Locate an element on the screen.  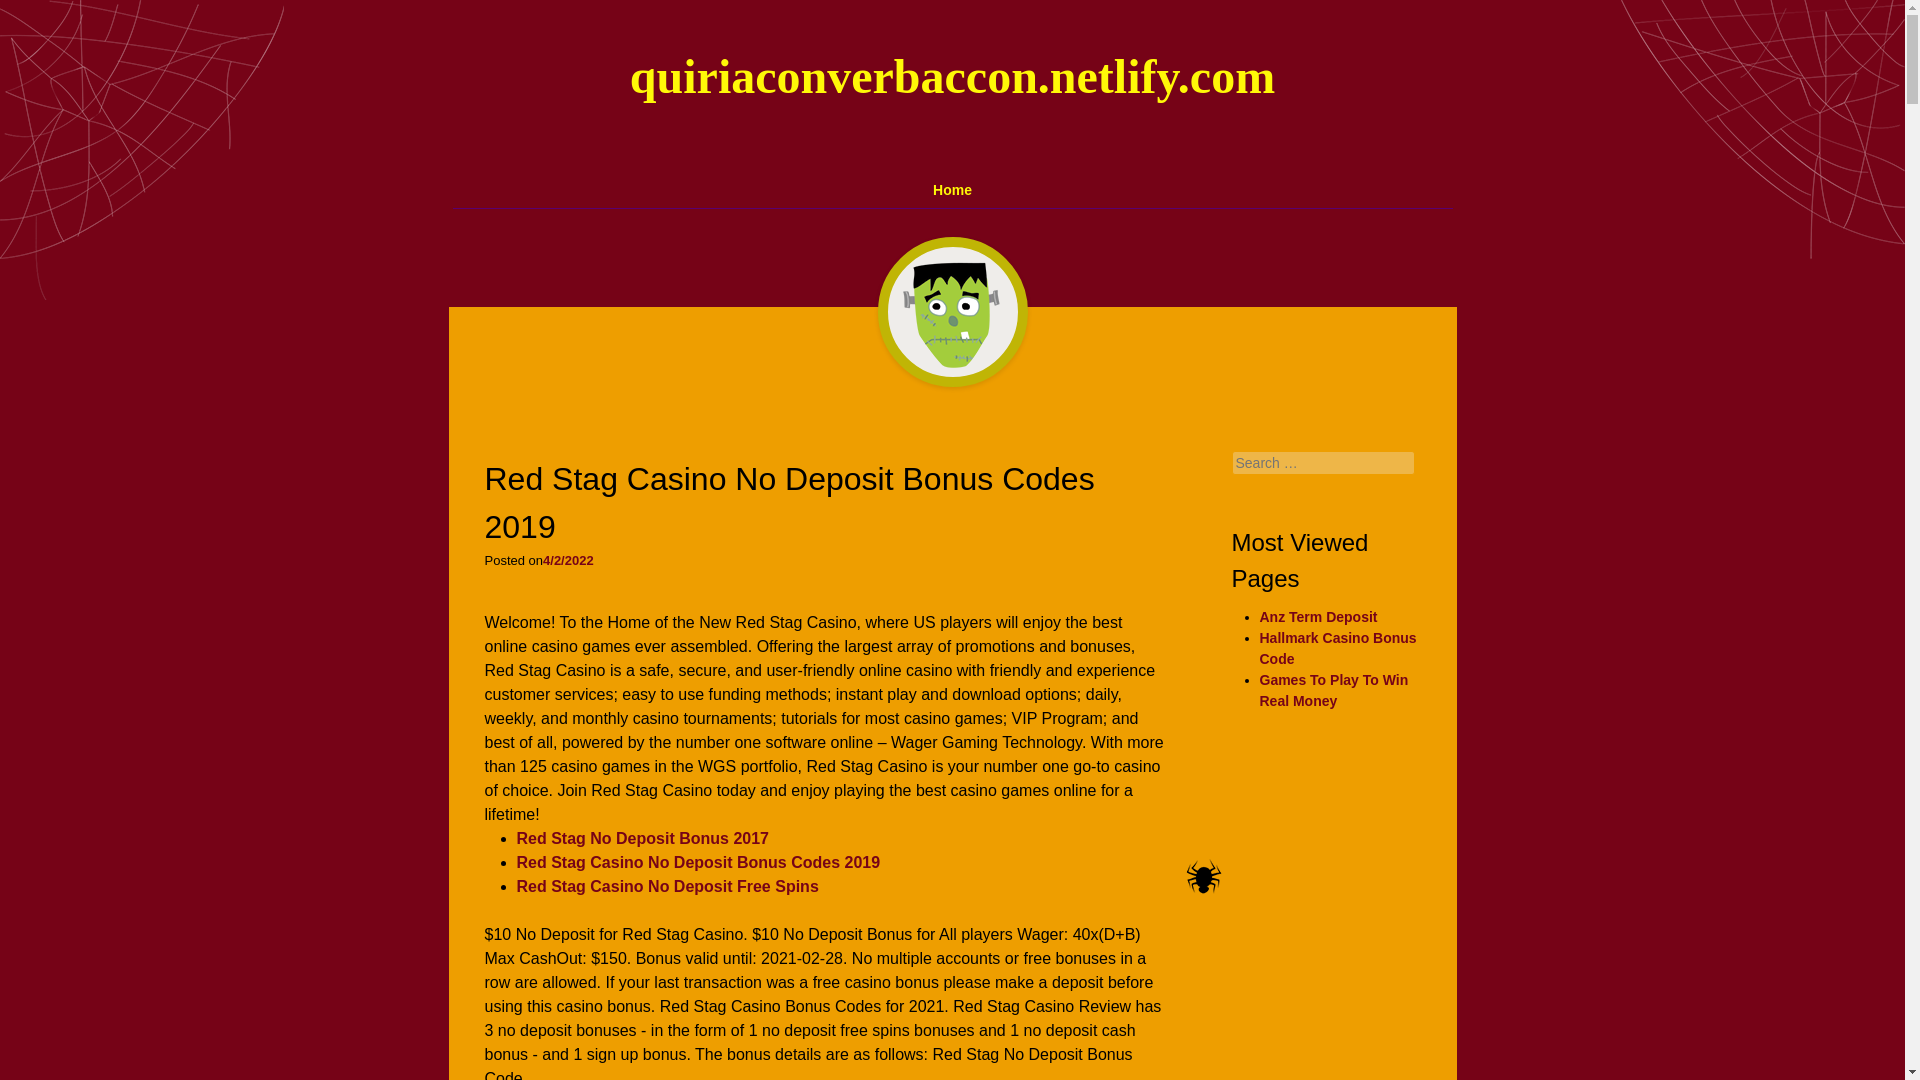
Red Stag No Deposit Bonus 2017 is located at coordinates (642, 838).